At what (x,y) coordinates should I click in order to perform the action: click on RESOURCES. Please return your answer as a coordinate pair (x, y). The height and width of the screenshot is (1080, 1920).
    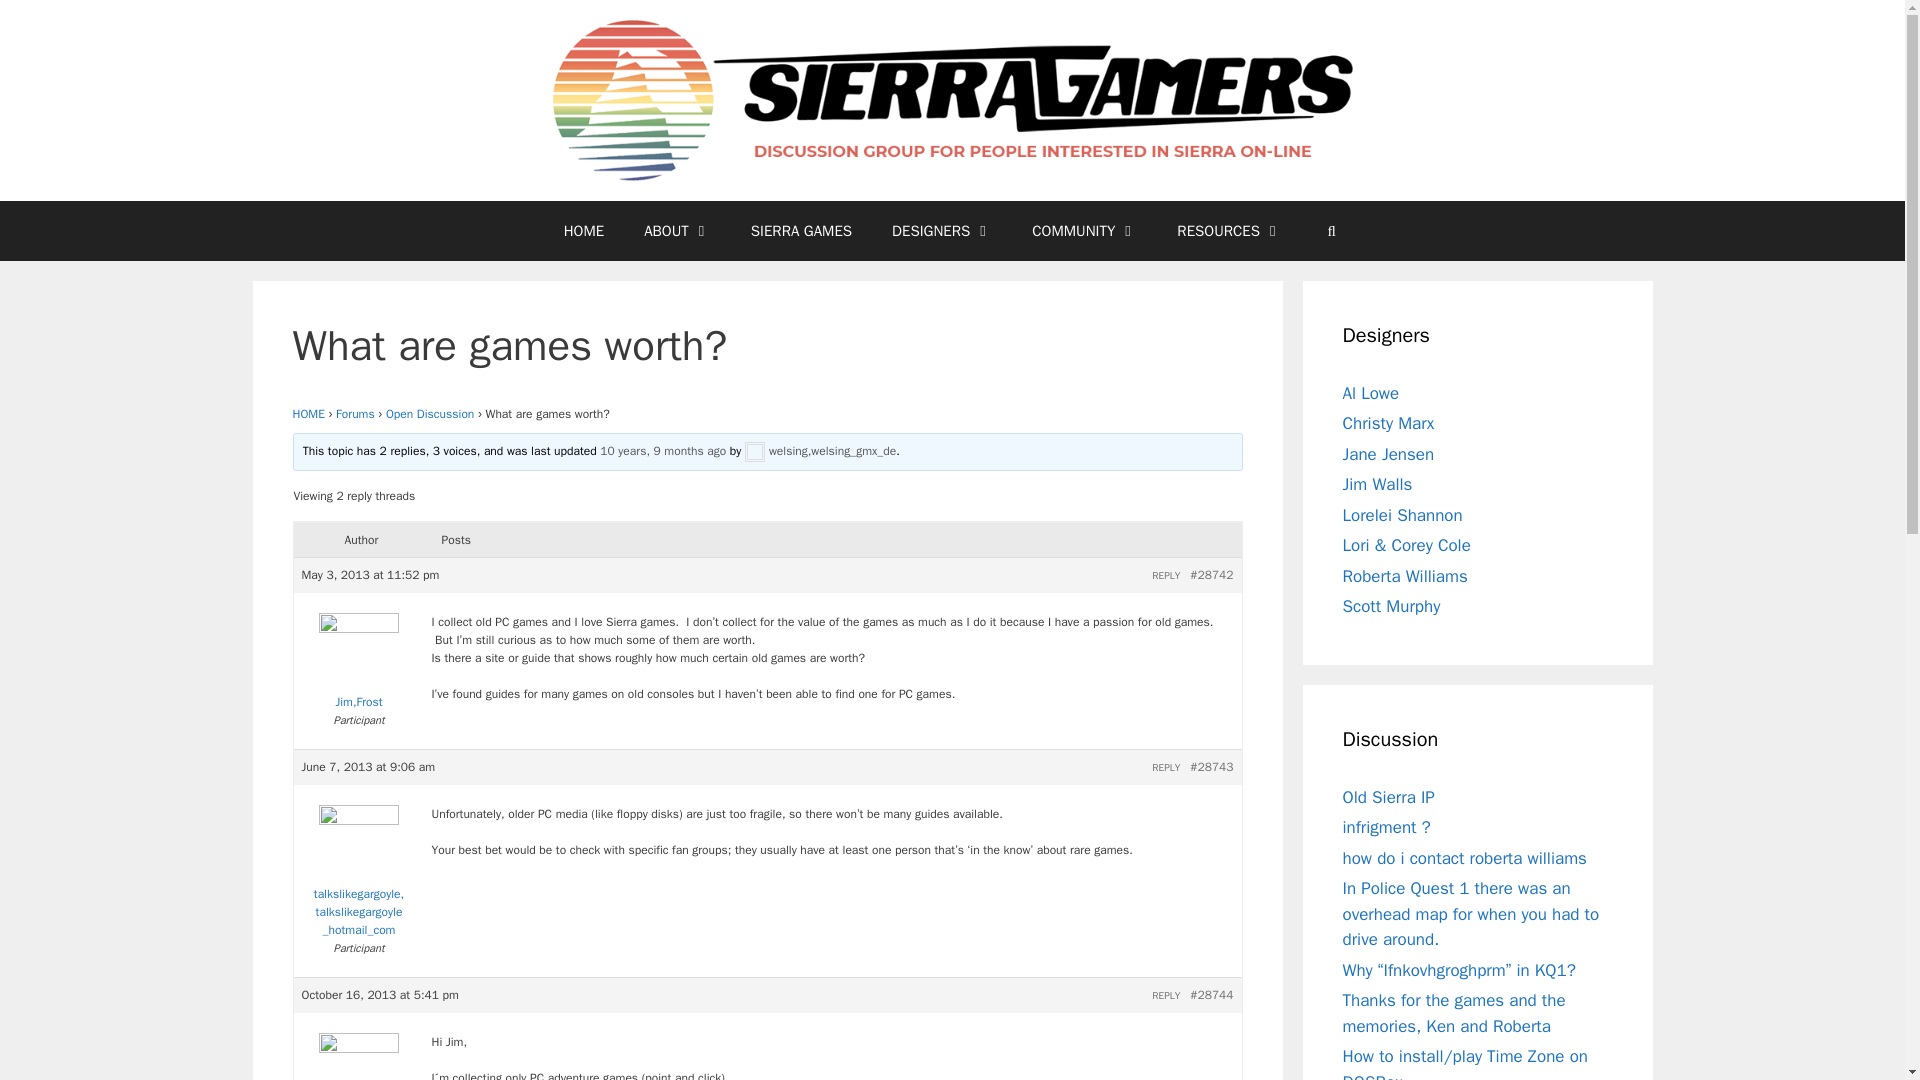
    Looking at the image, I should click on (1229, 230).